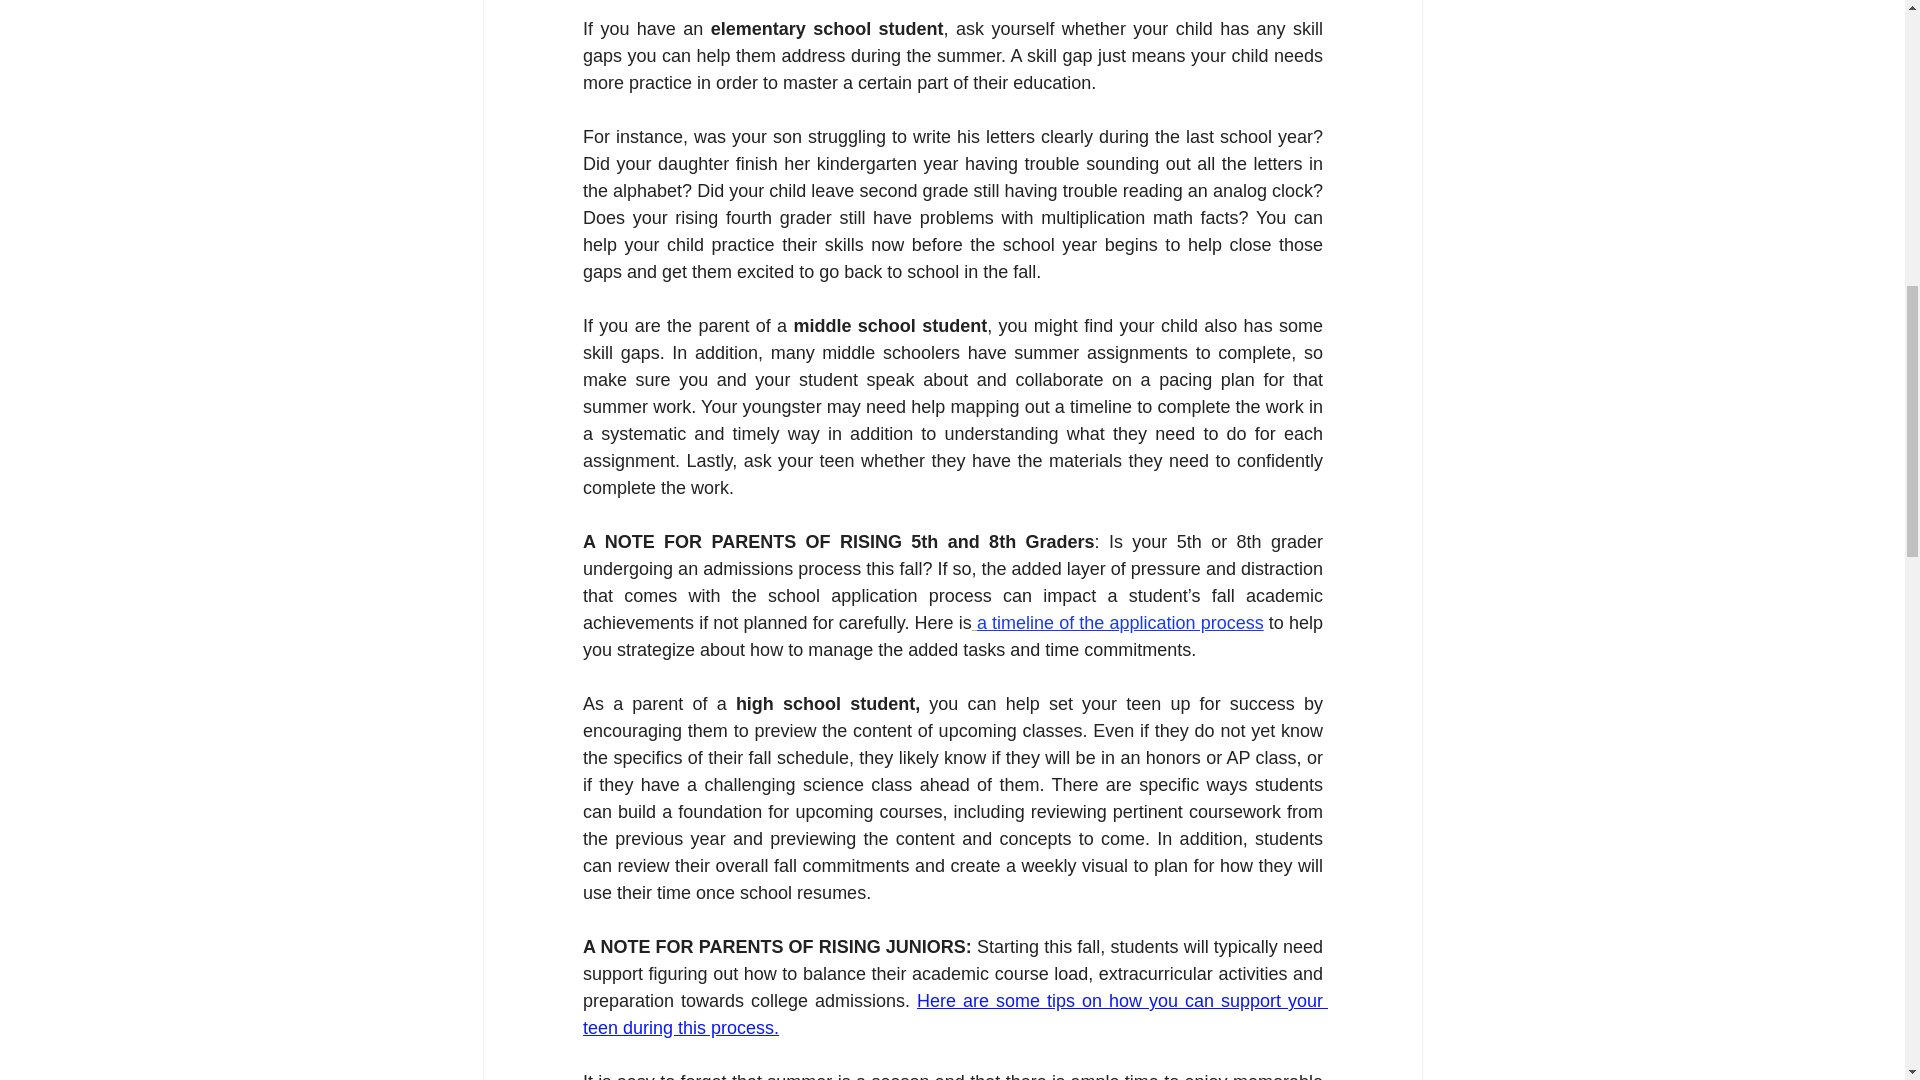  I want to click on a timeline of the application process, so click(1119, 622).